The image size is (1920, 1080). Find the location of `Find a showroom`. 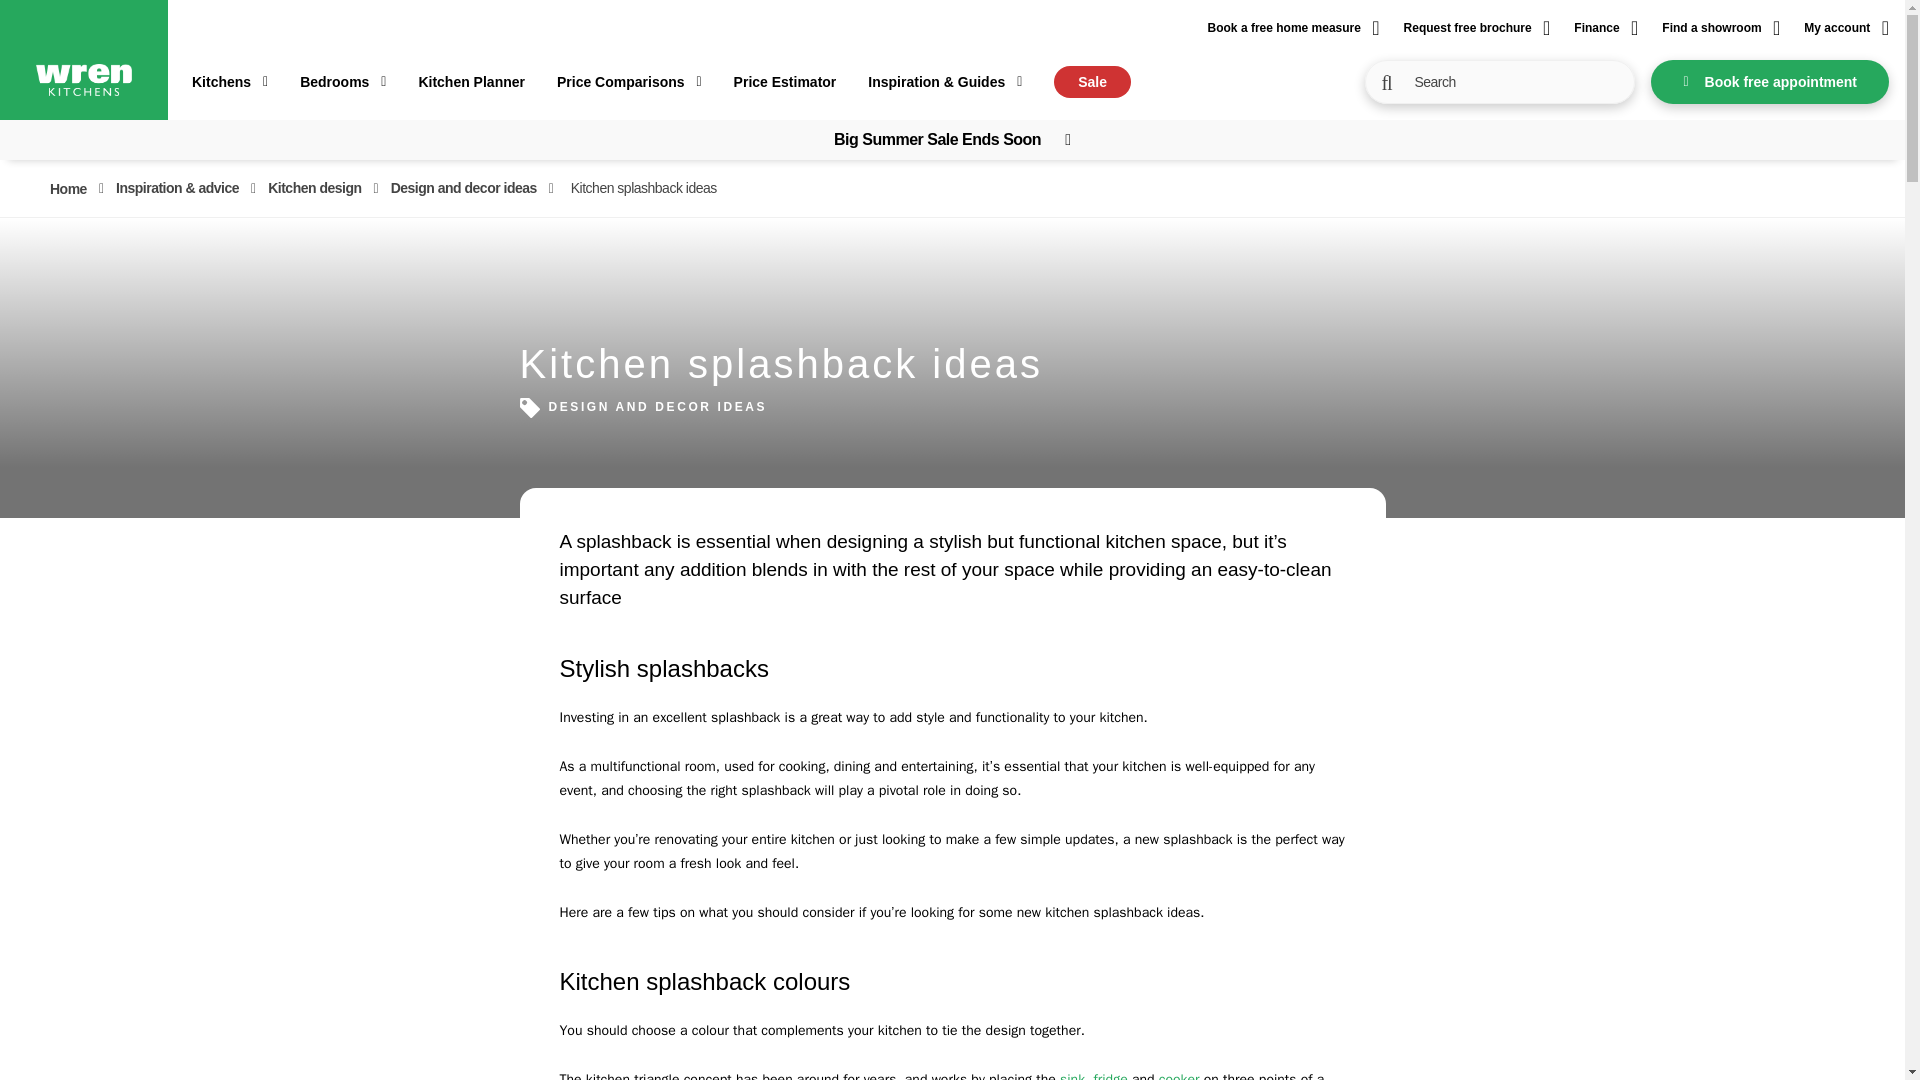

Find a showroom is located at coordinates (1720, 28).